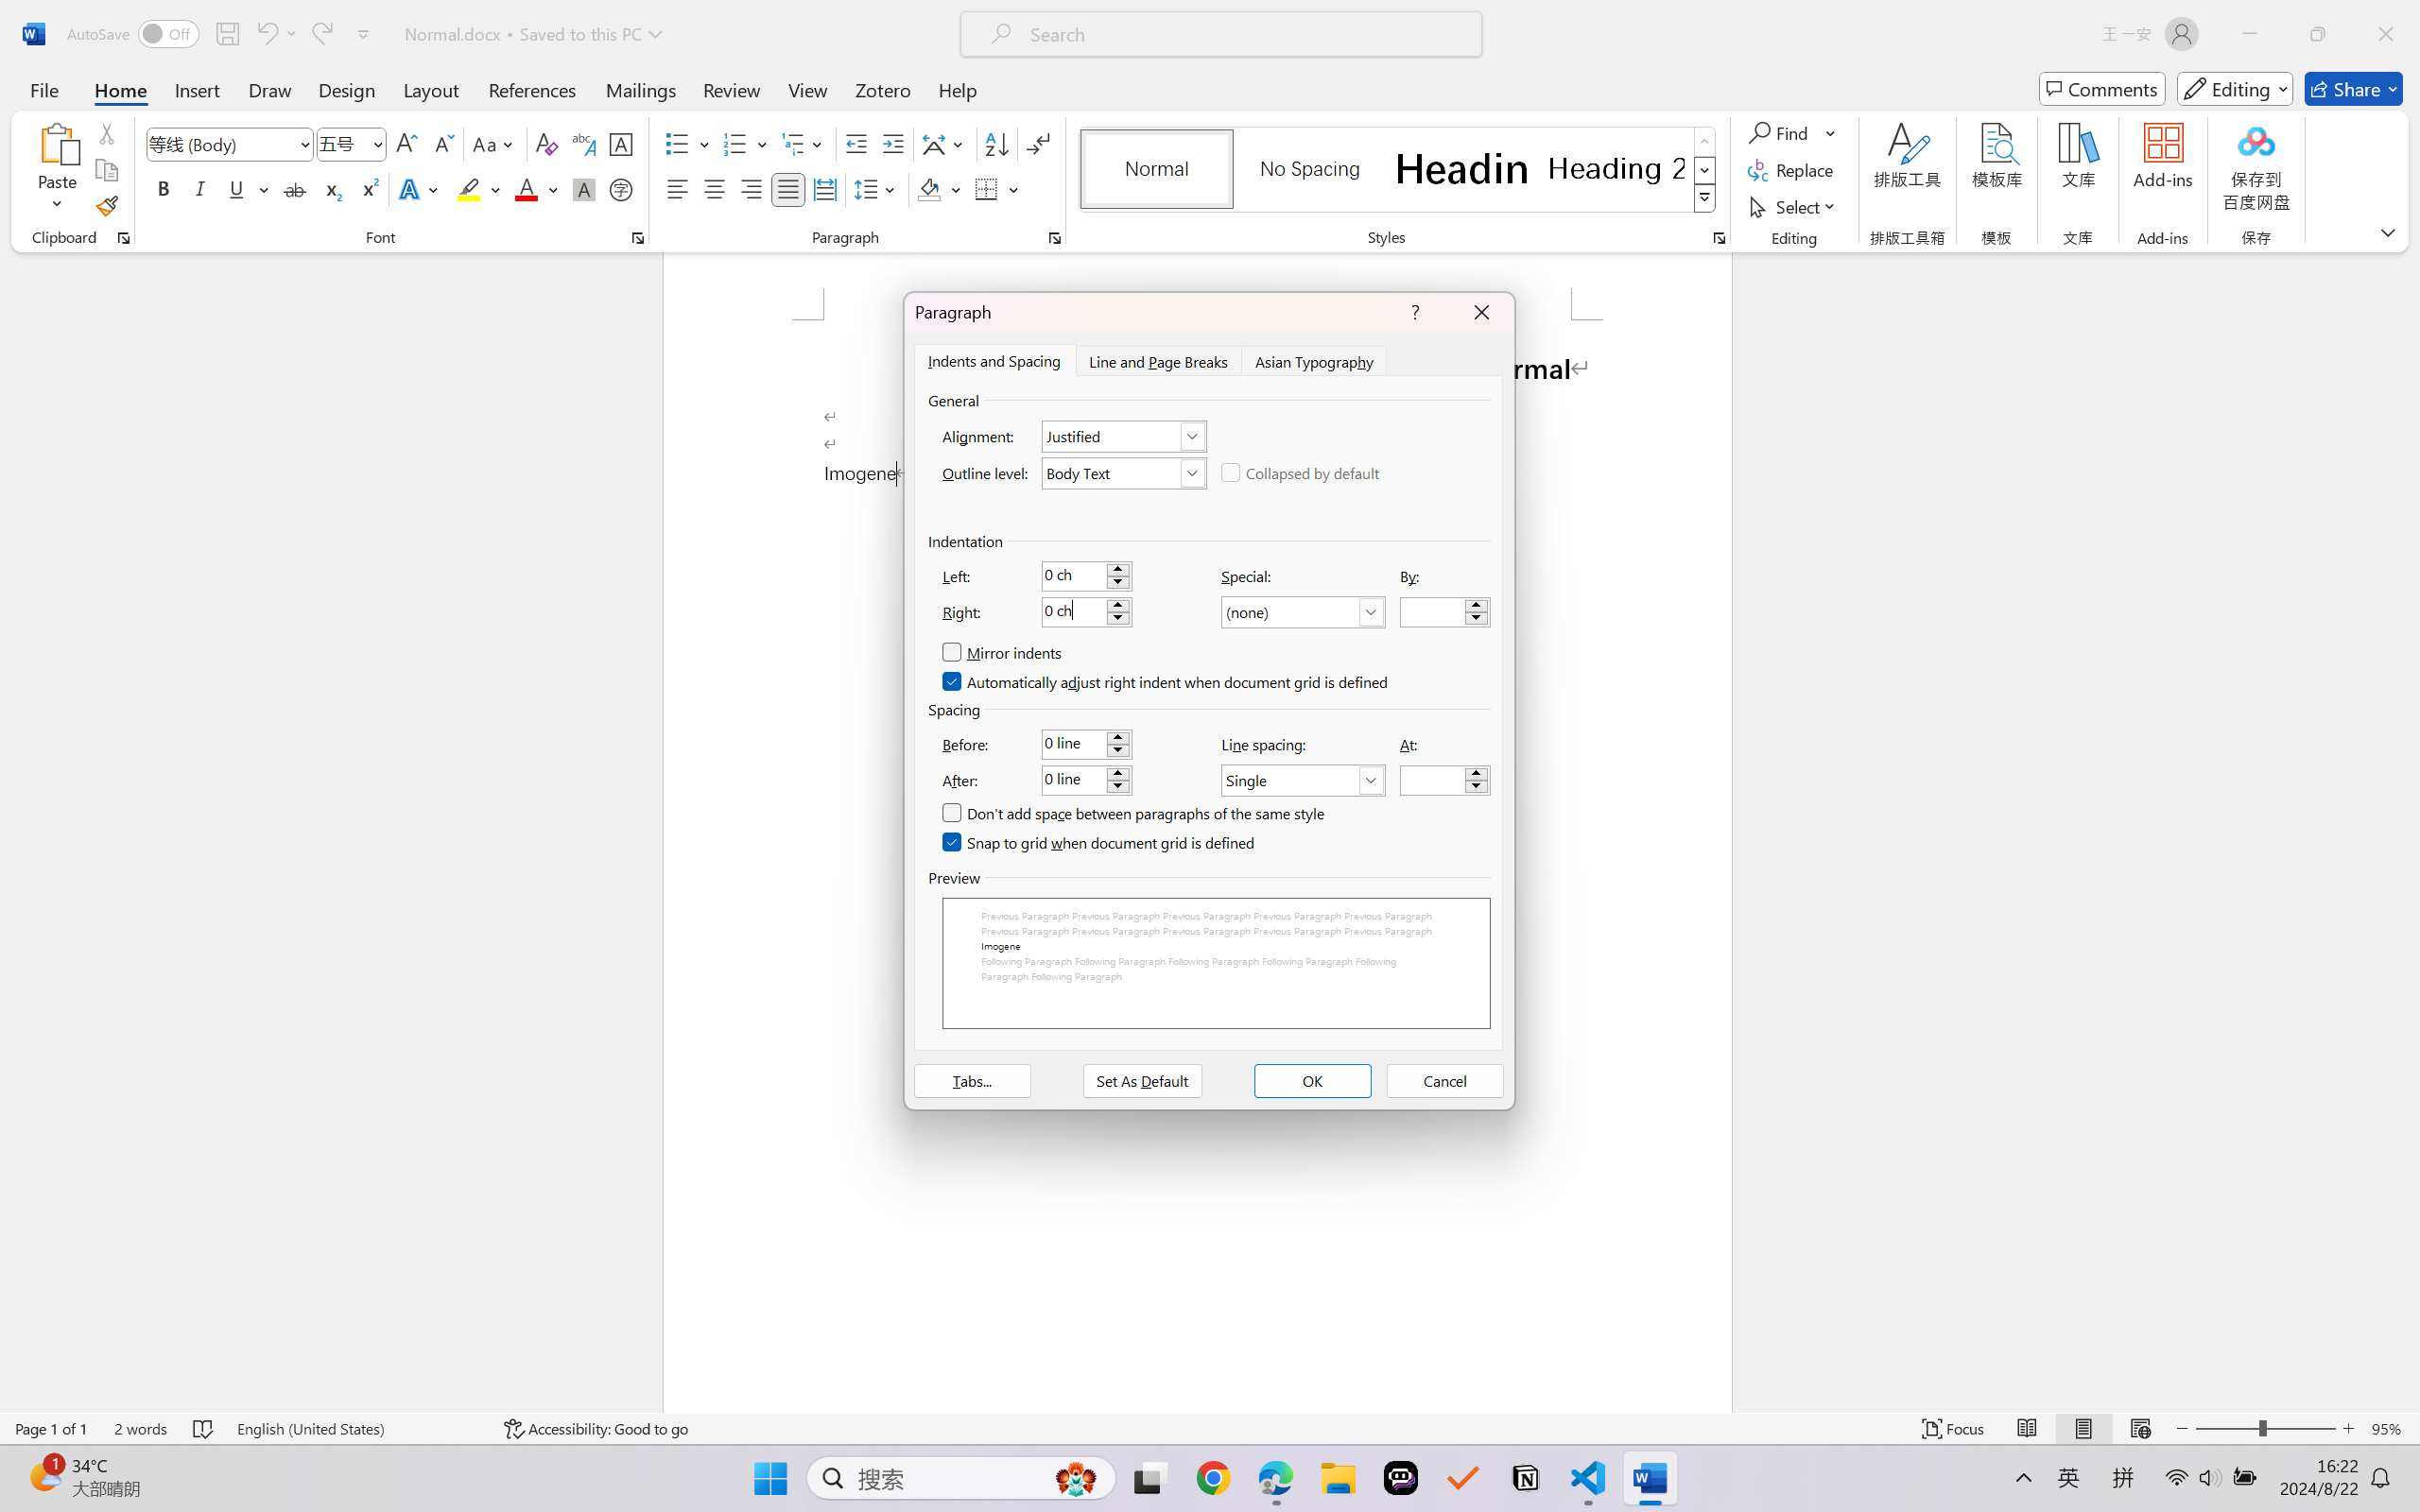 This screenshot has height=1512, width=2420. Describe the element at coordinates (1086, 780) in the screenshot. I see `After:` at that location.